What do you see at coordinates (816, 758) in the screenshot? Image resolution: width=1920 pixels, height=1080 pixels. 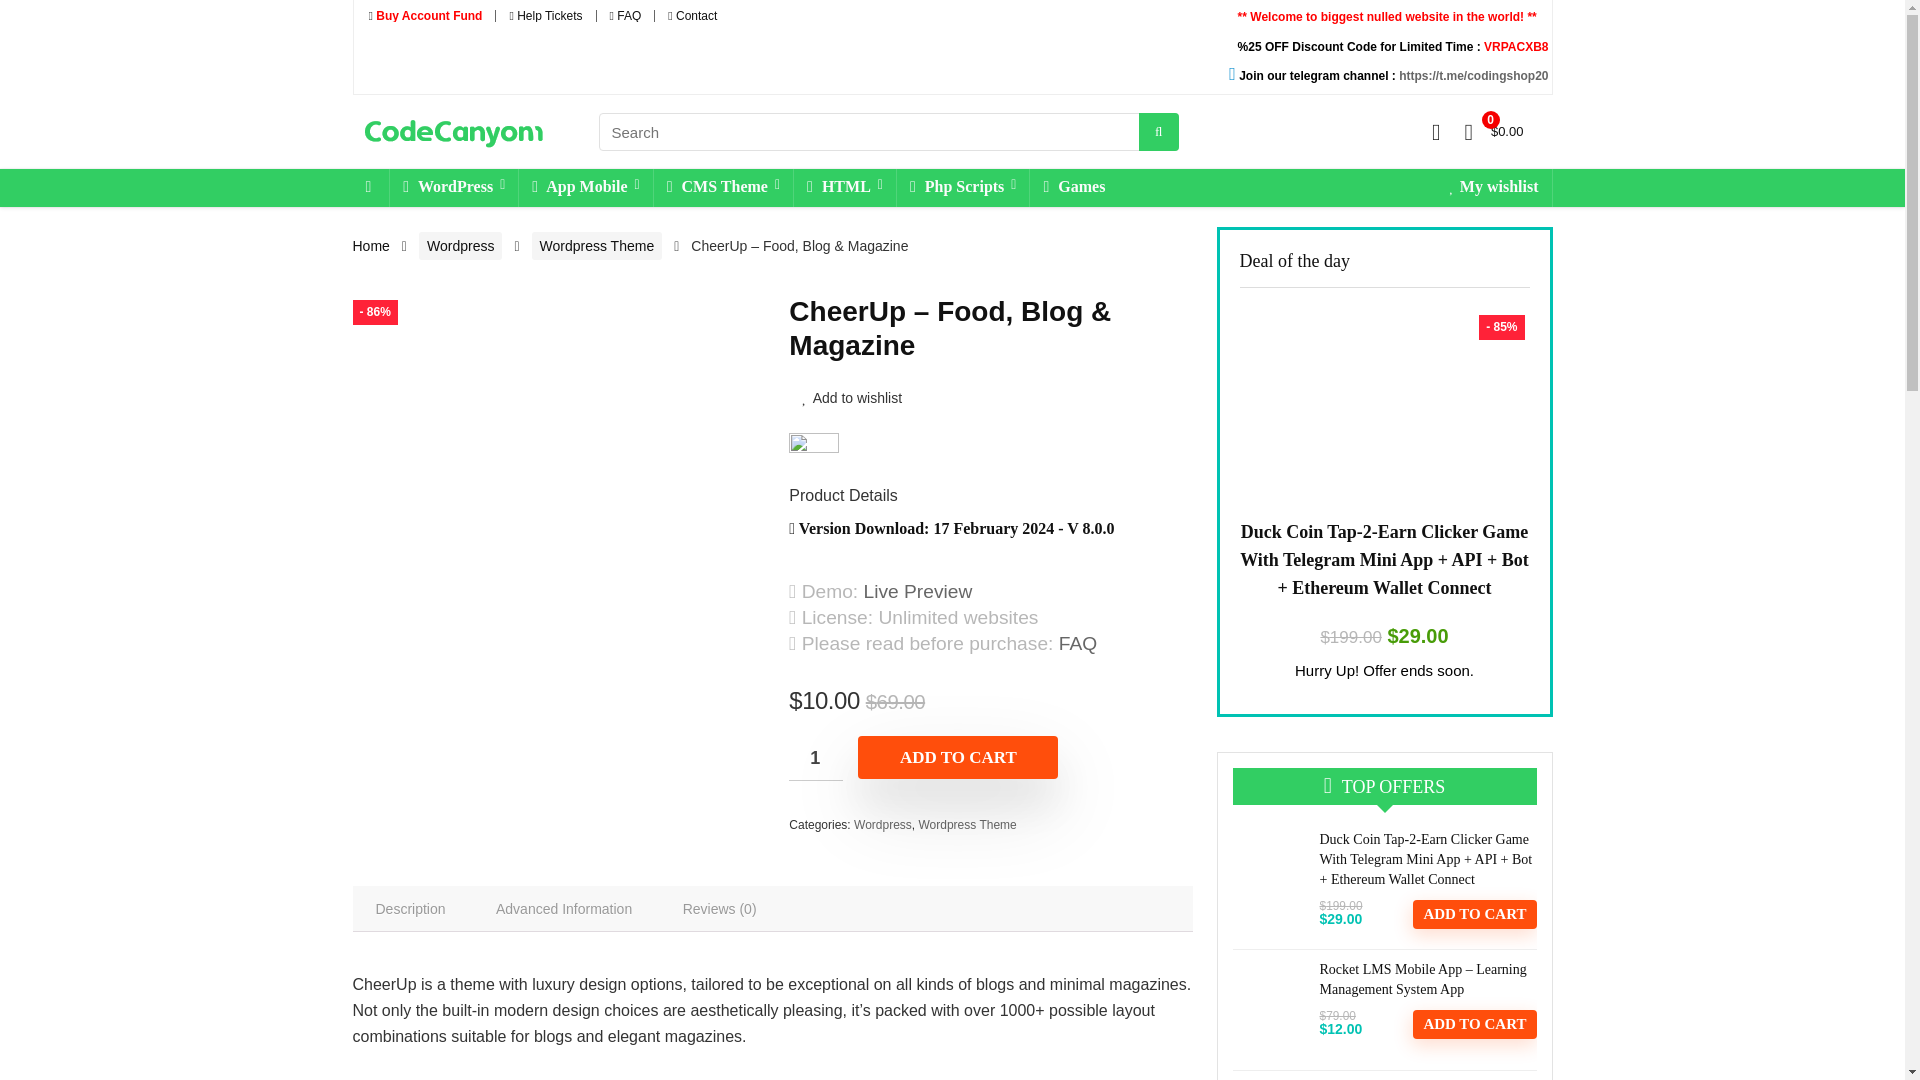 I see `Qty` at bounding box center [816, 758].